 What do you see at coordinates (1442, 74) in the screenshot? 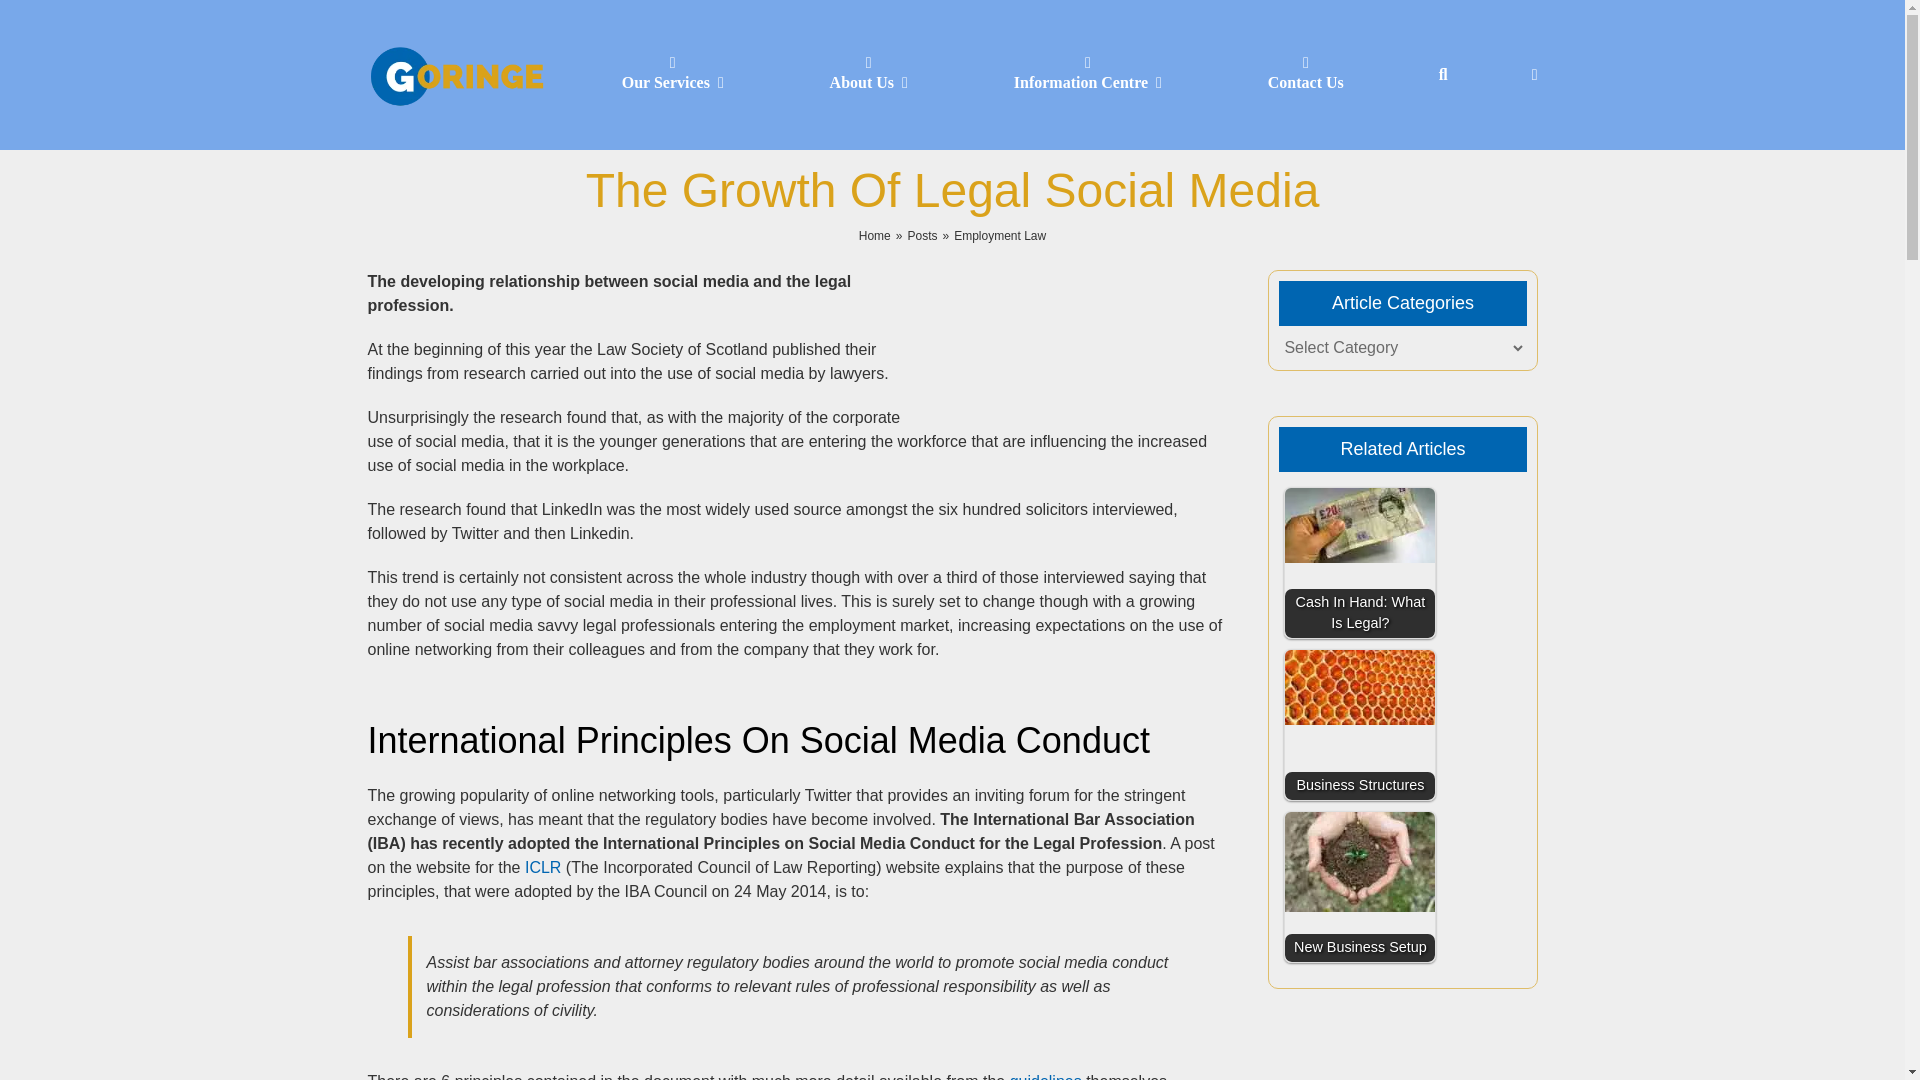
I see `Search` at bounding box center [1442, 74].